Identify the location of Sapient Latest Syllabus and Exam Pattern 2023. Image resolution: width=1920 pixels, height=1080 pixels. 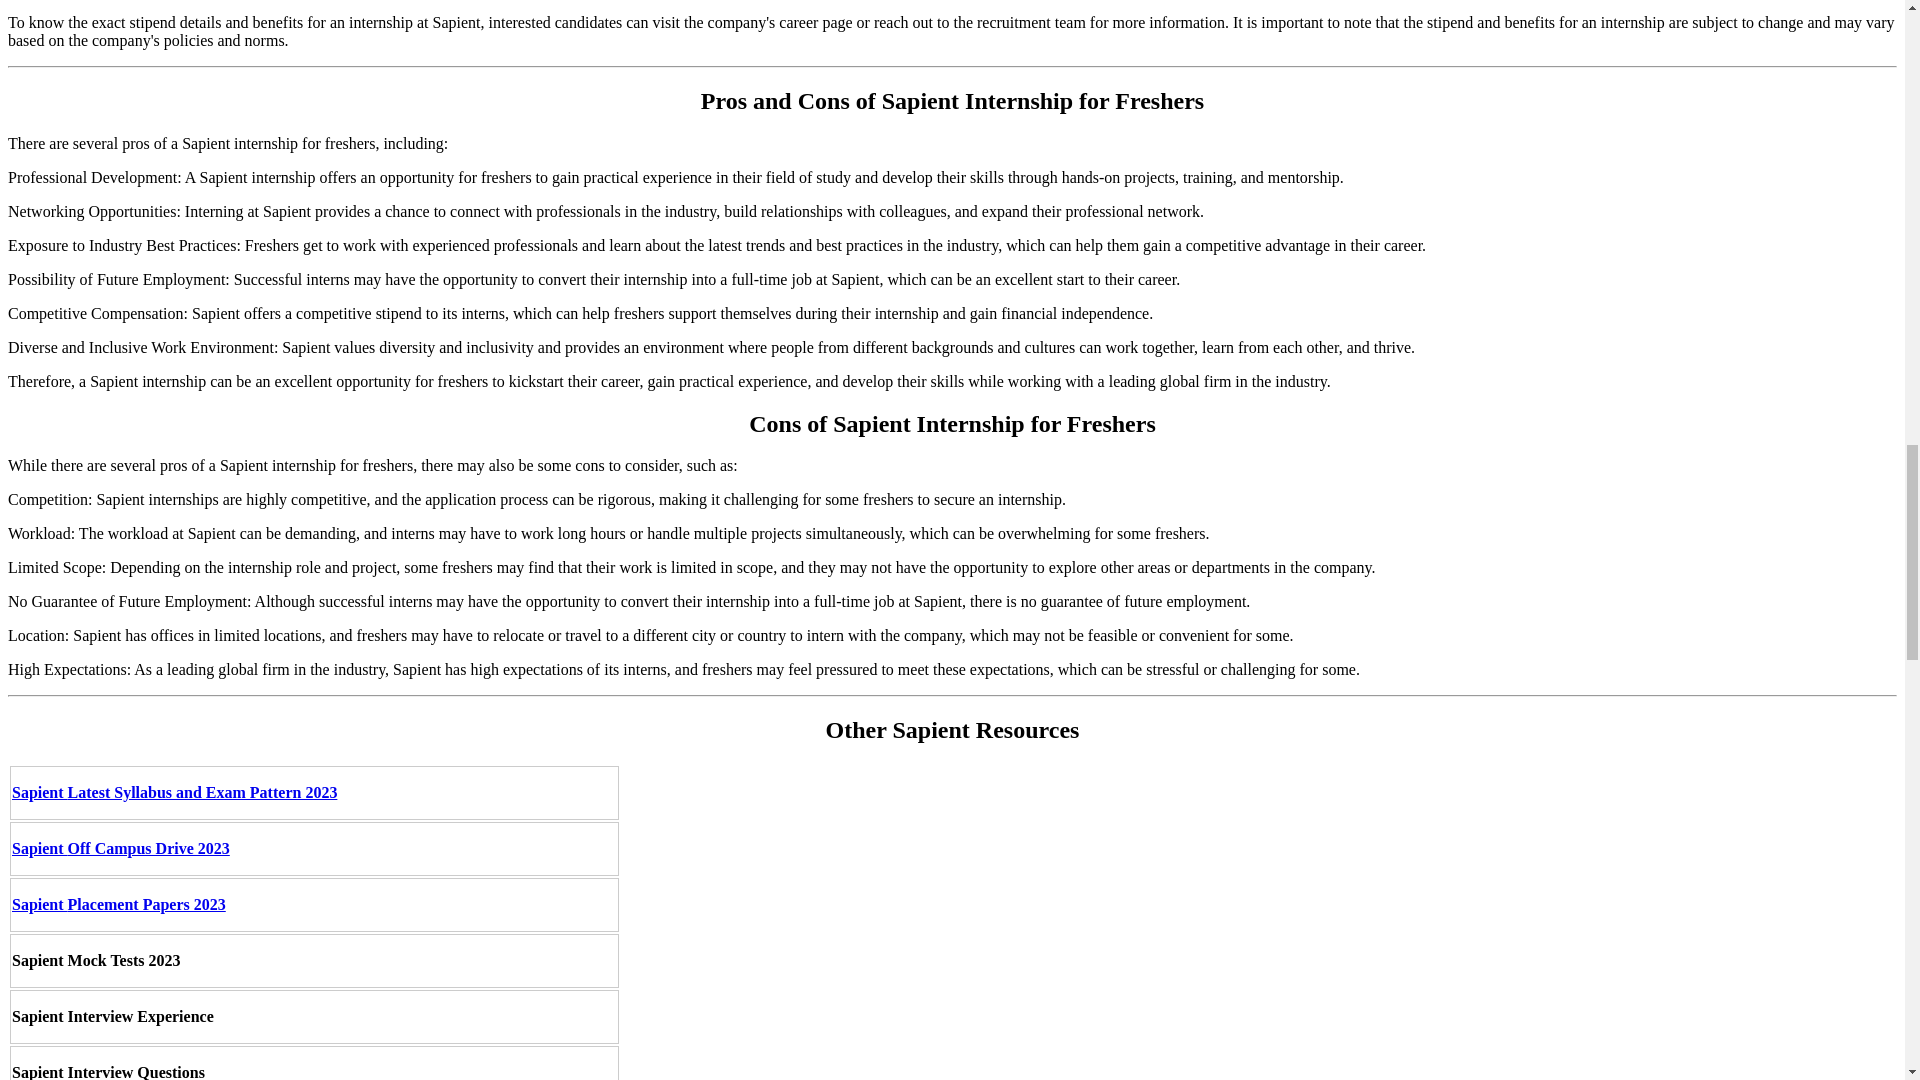
(174, 792).